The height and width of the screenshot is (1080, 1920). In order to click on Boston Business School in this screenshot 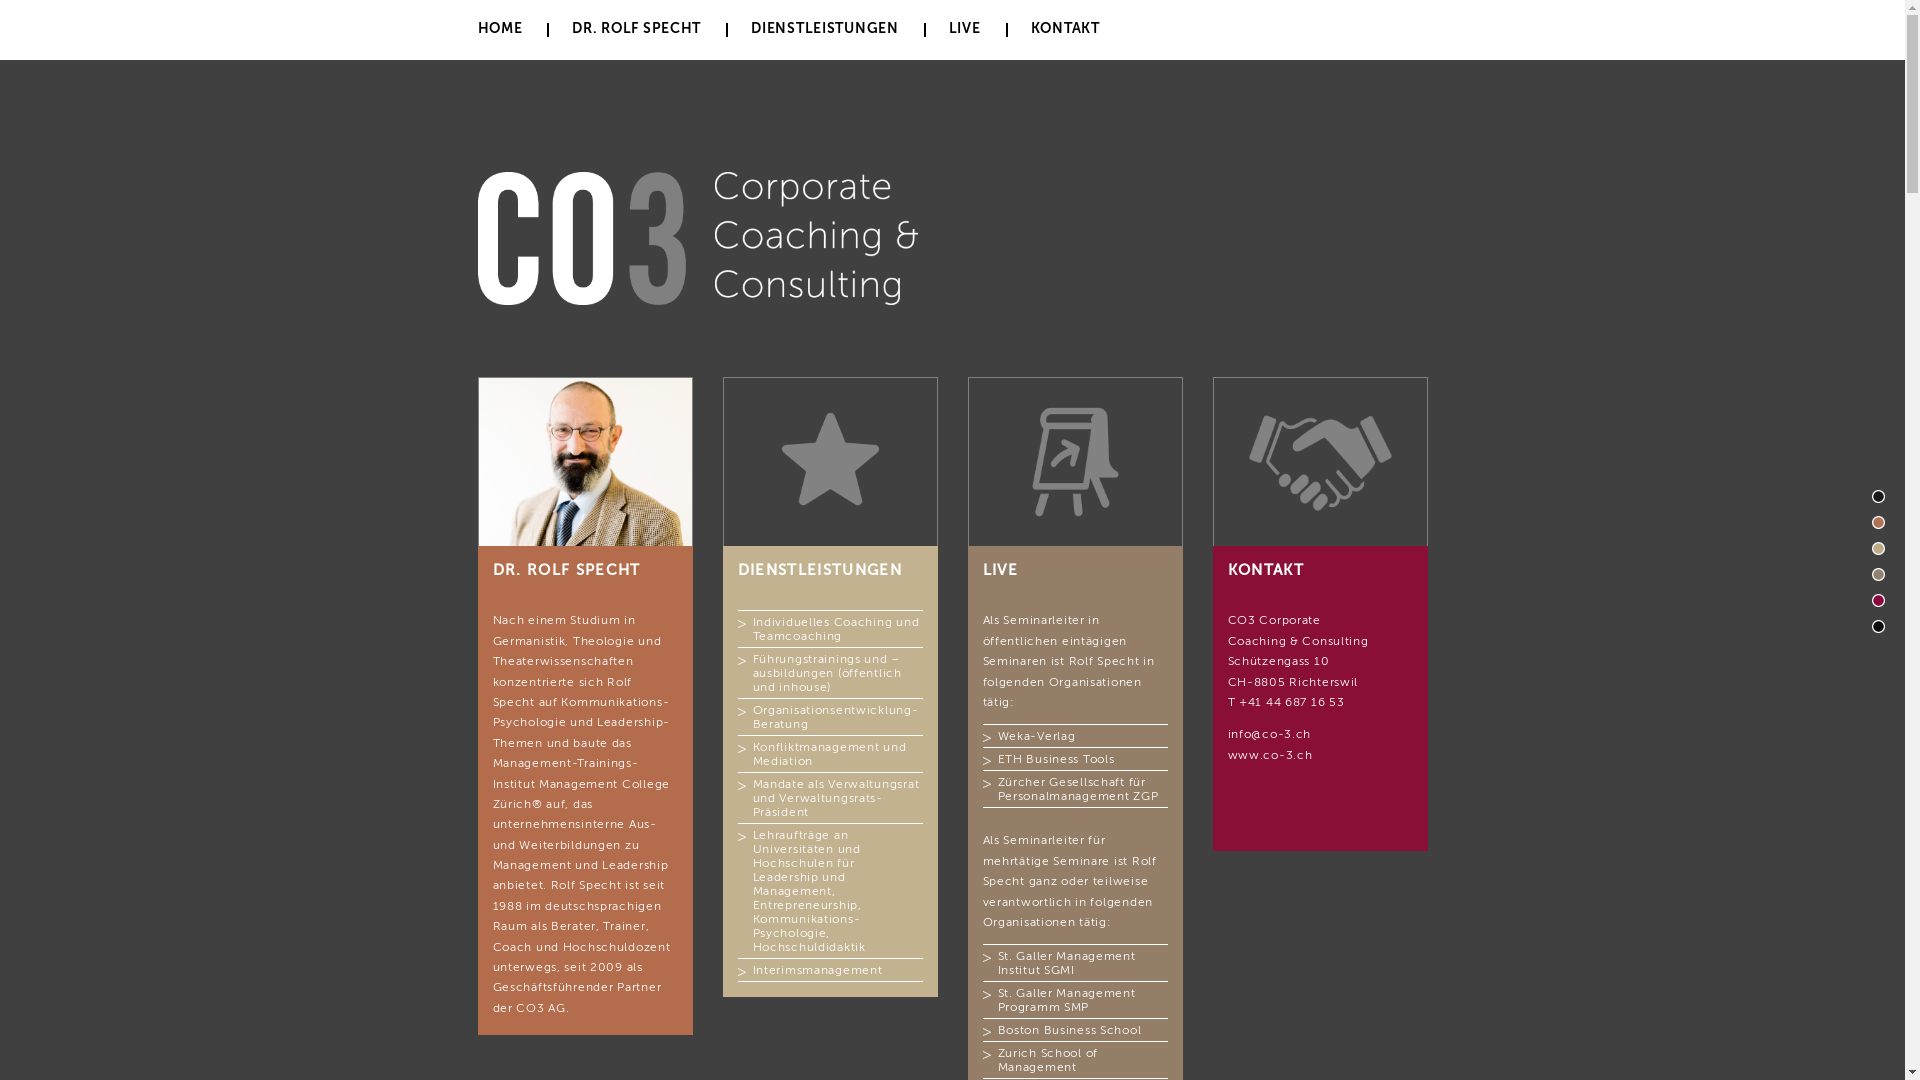, I will do `click(1070, 1030)`.